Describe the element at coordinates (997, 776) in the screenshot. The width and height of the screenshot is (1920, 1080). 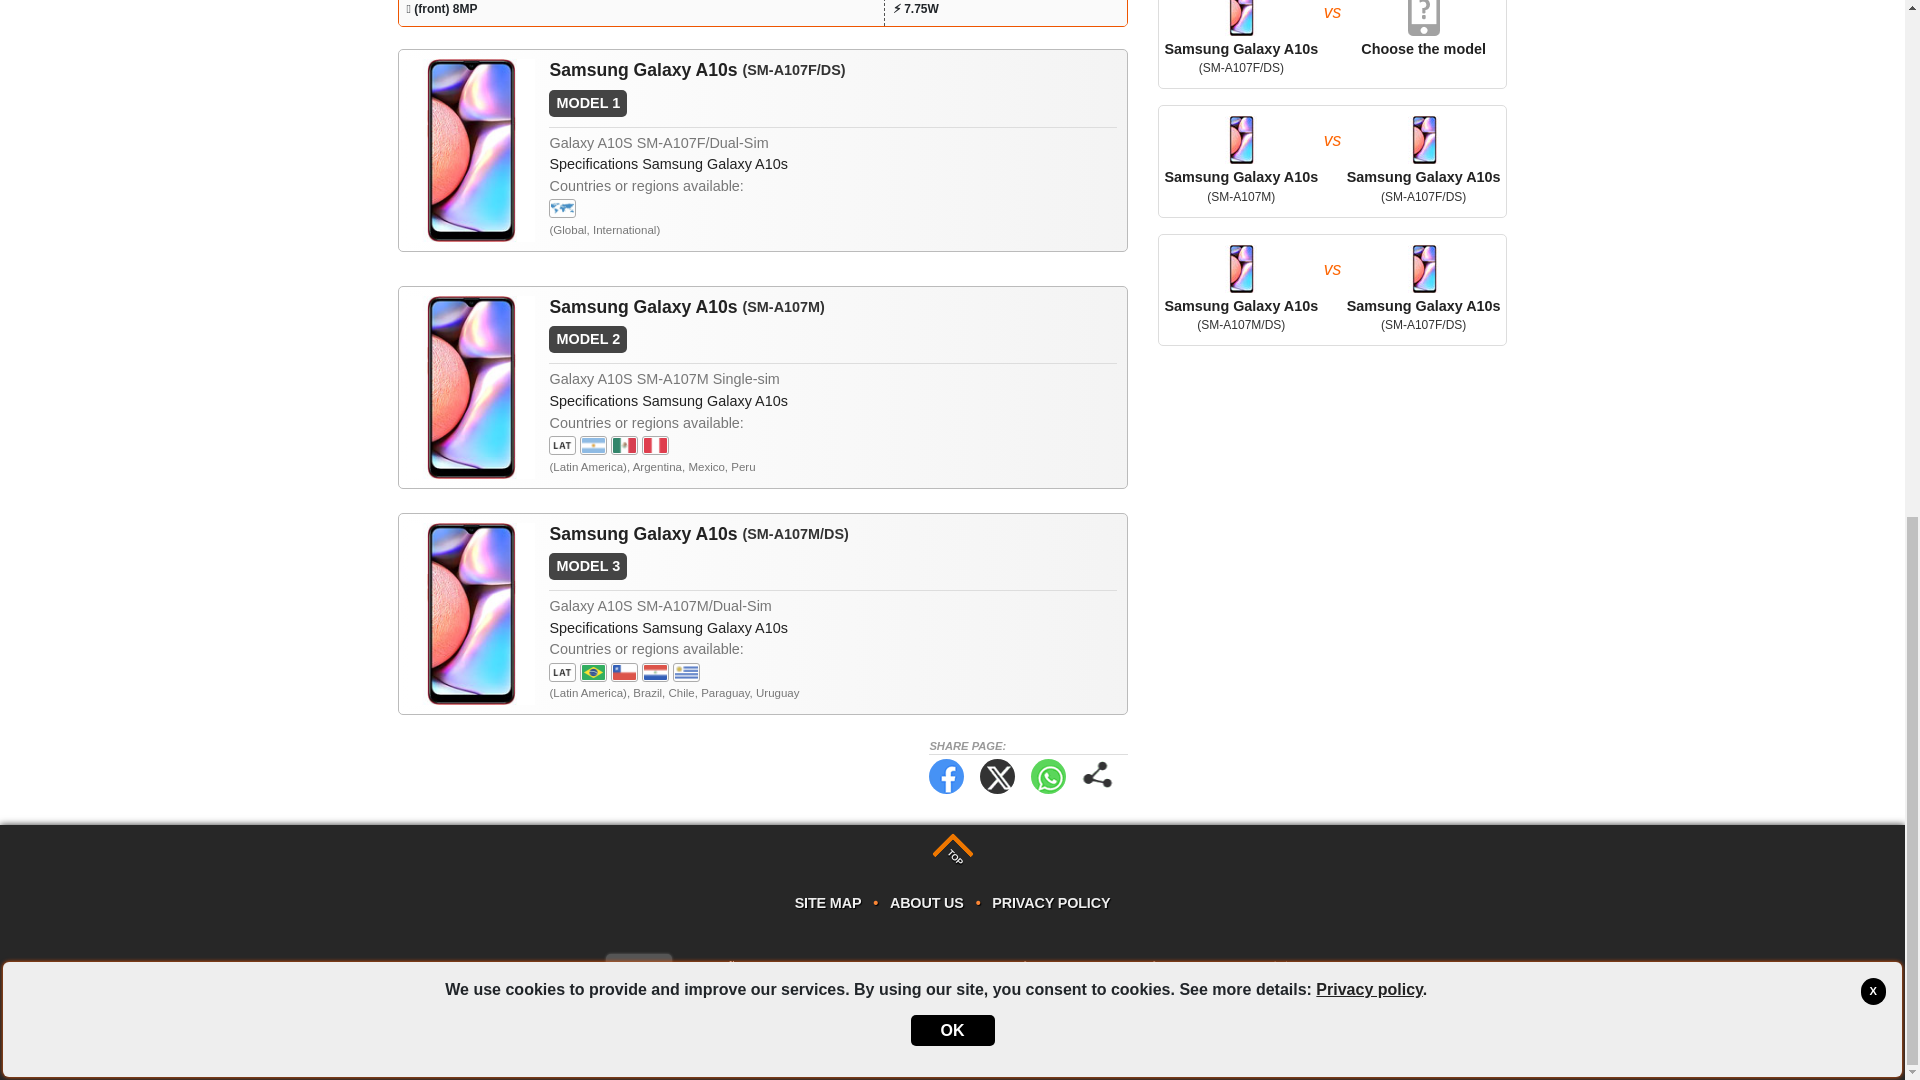
I see `Twitter` at that location.